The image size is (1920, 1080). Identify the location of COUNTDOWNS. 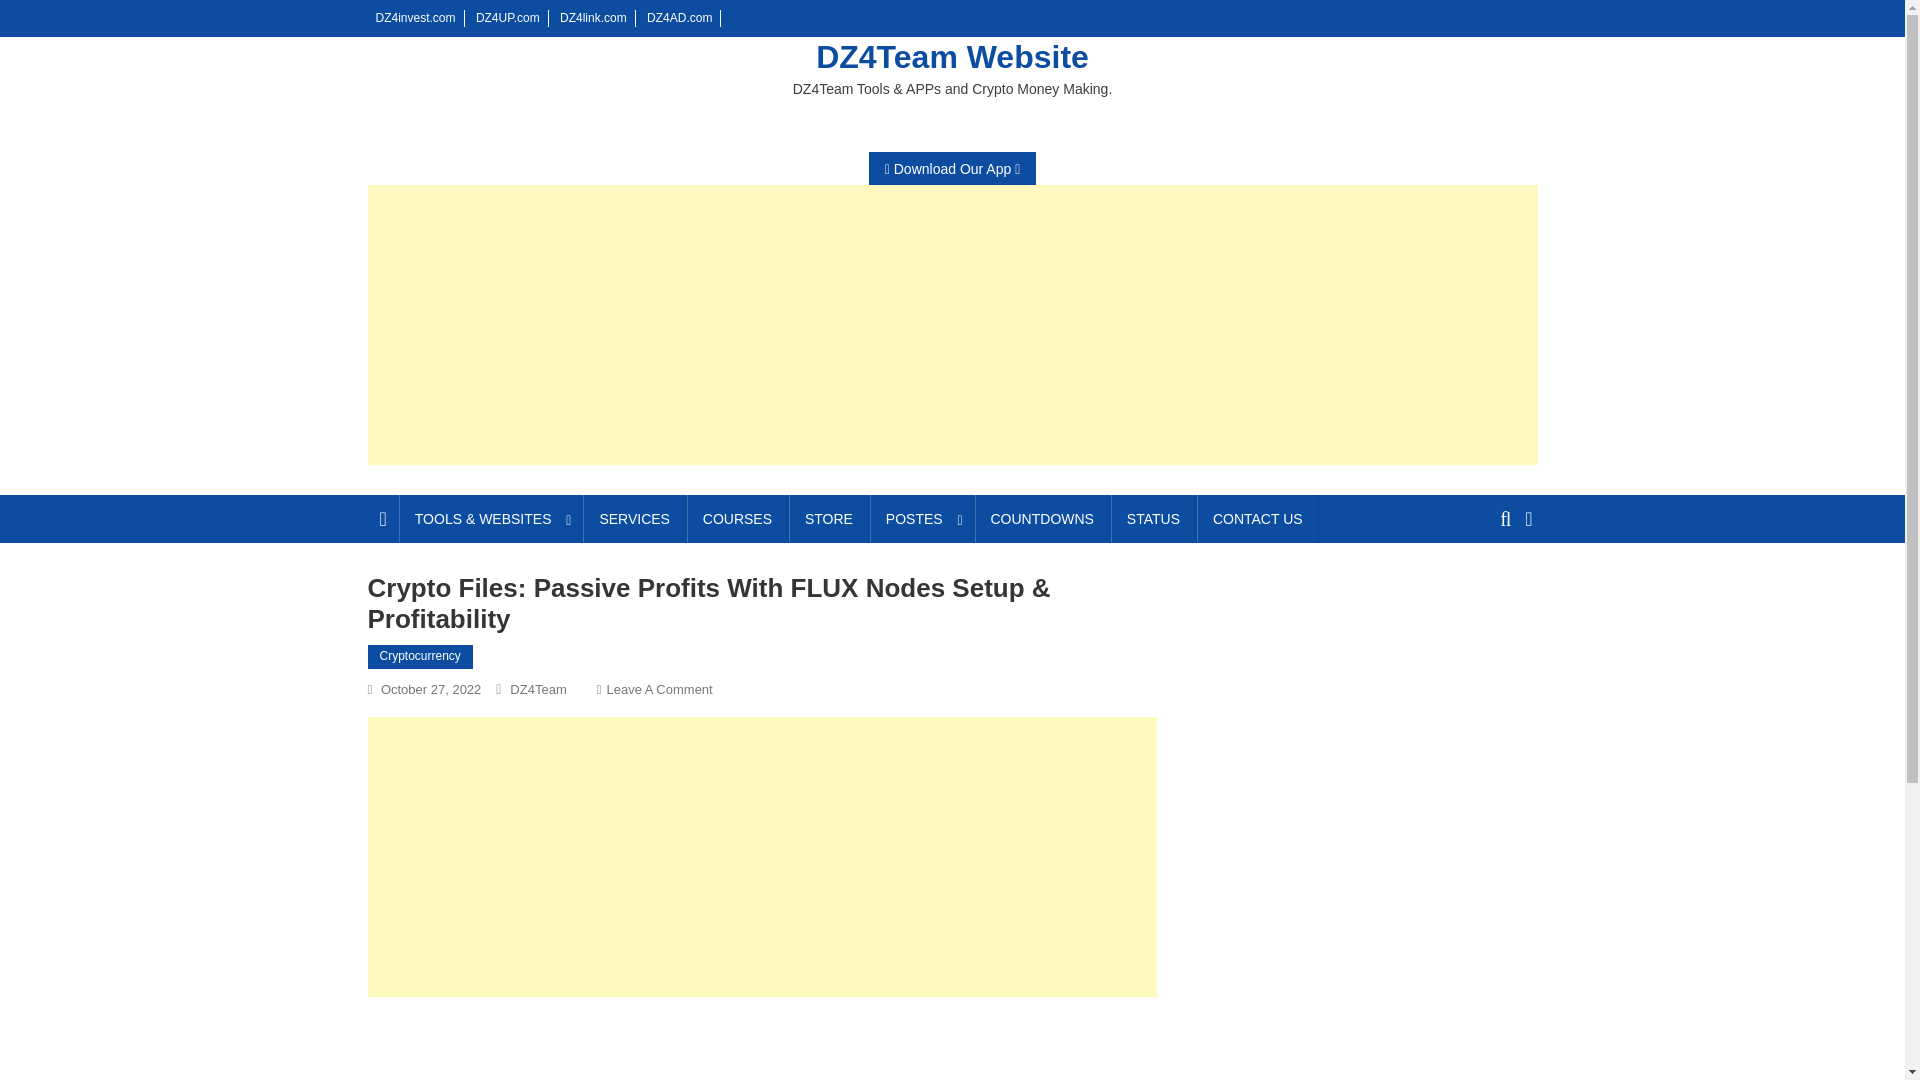
(1041, 518).